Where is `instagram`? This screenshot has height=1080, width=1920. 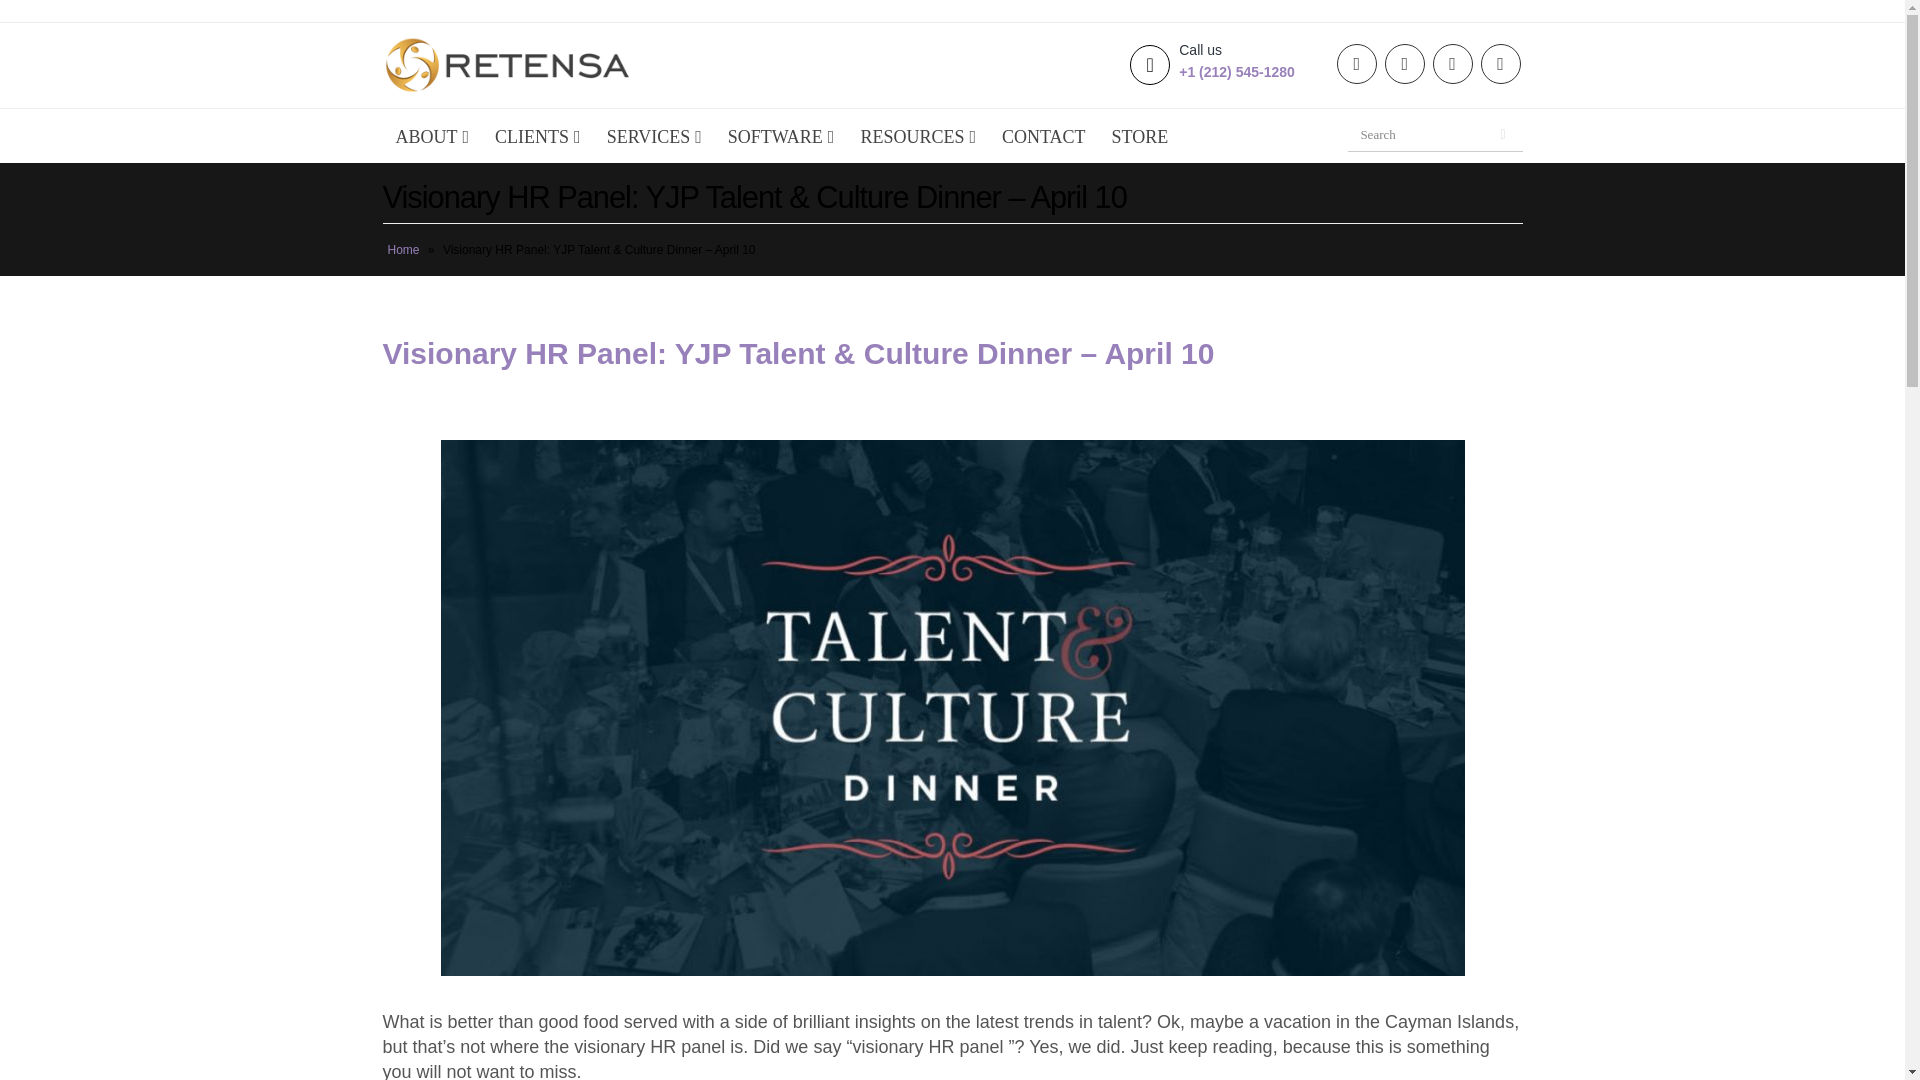 instagram is located at coordinates (1500, 64).